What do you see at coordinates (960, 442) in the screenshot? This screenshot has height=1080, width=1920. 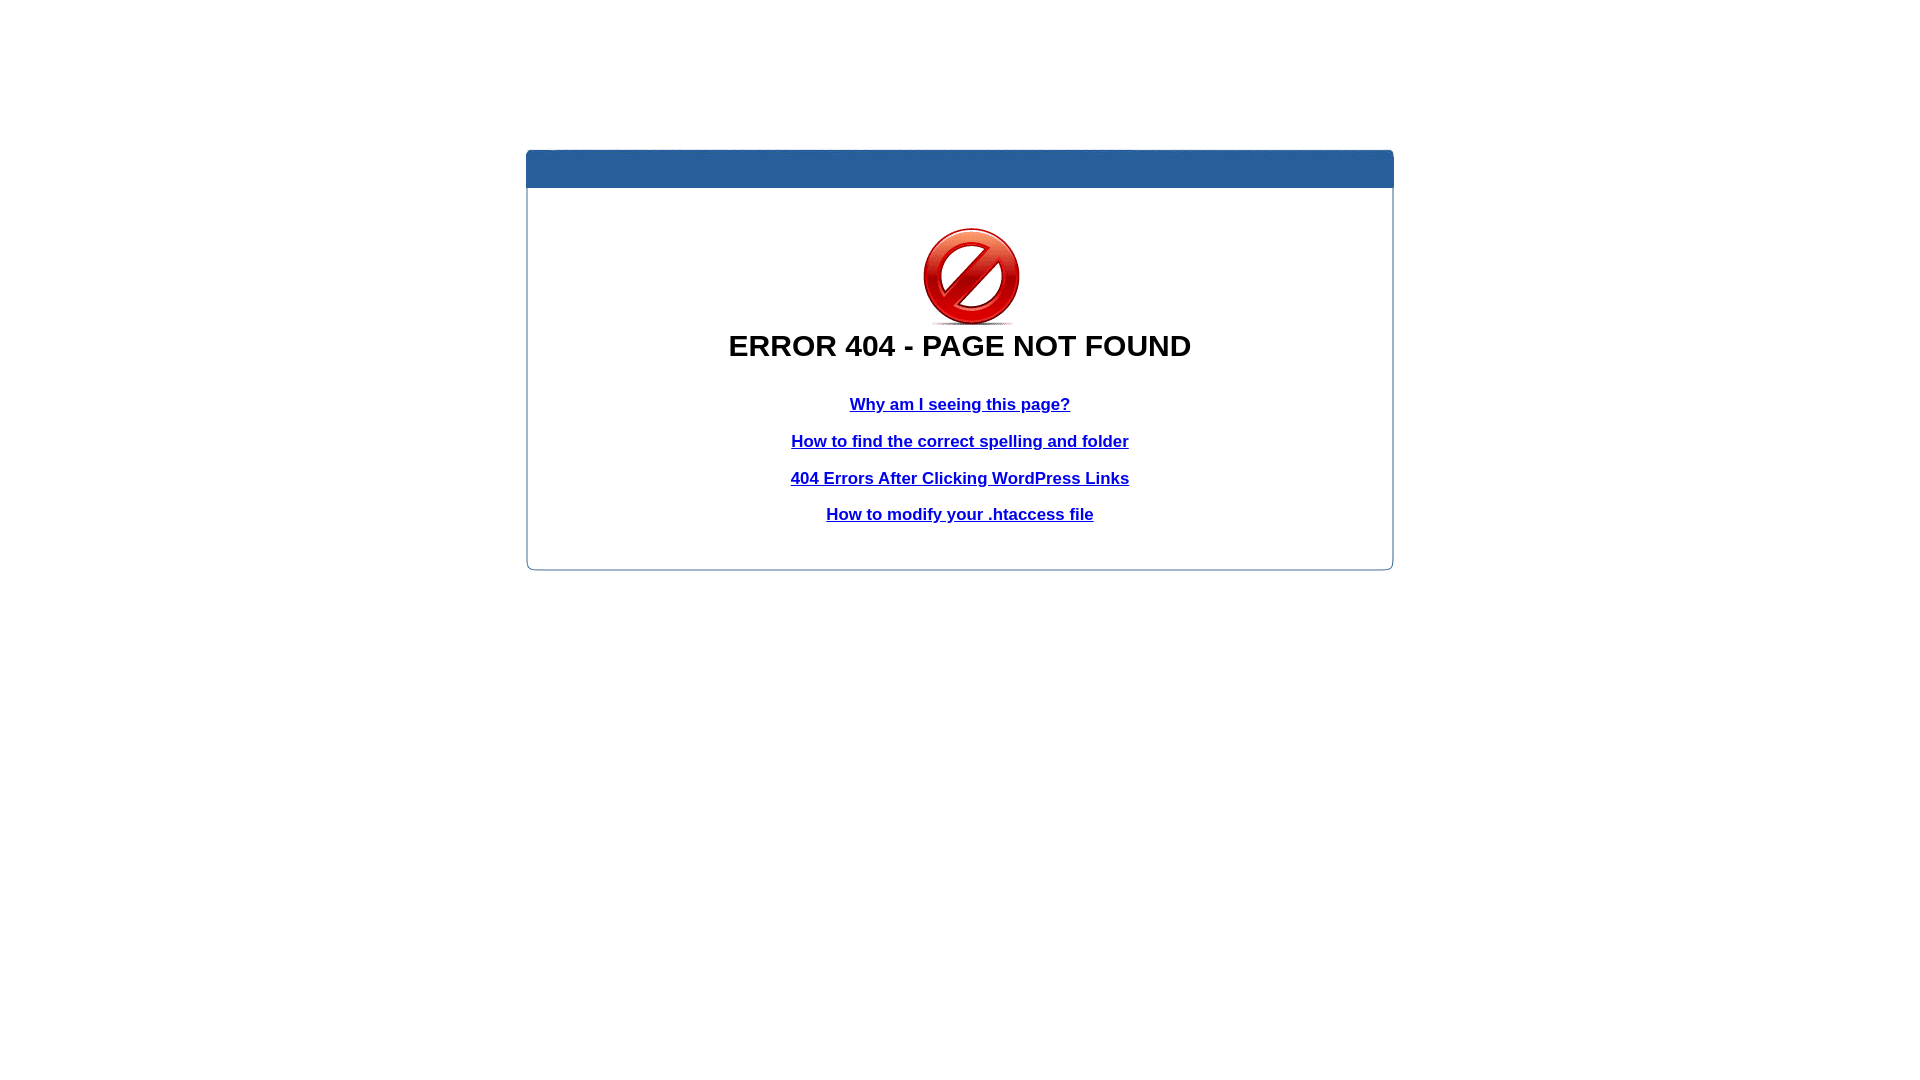 I see `How to find the correct spelling and folder` at bounding box center [960, 442].